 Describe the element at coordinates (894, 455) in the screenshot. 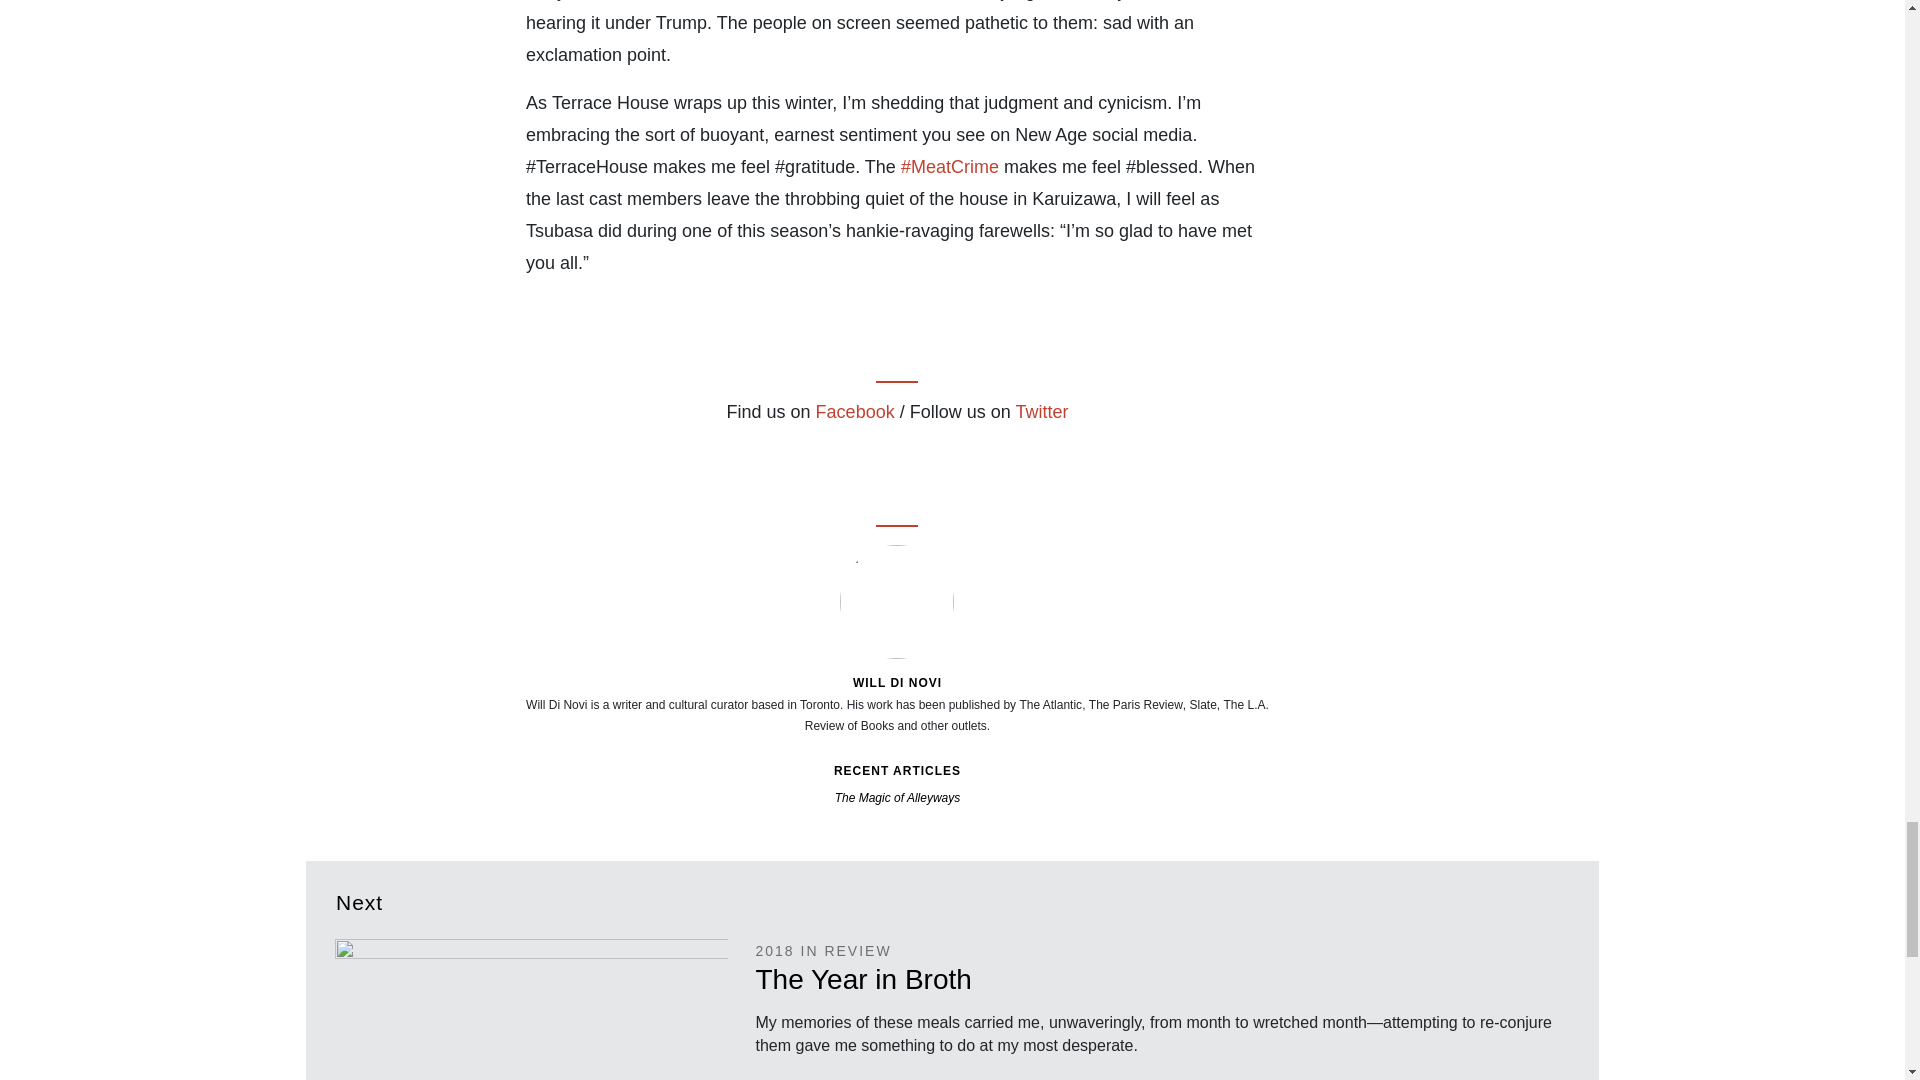

I see `Twitter` at that location.